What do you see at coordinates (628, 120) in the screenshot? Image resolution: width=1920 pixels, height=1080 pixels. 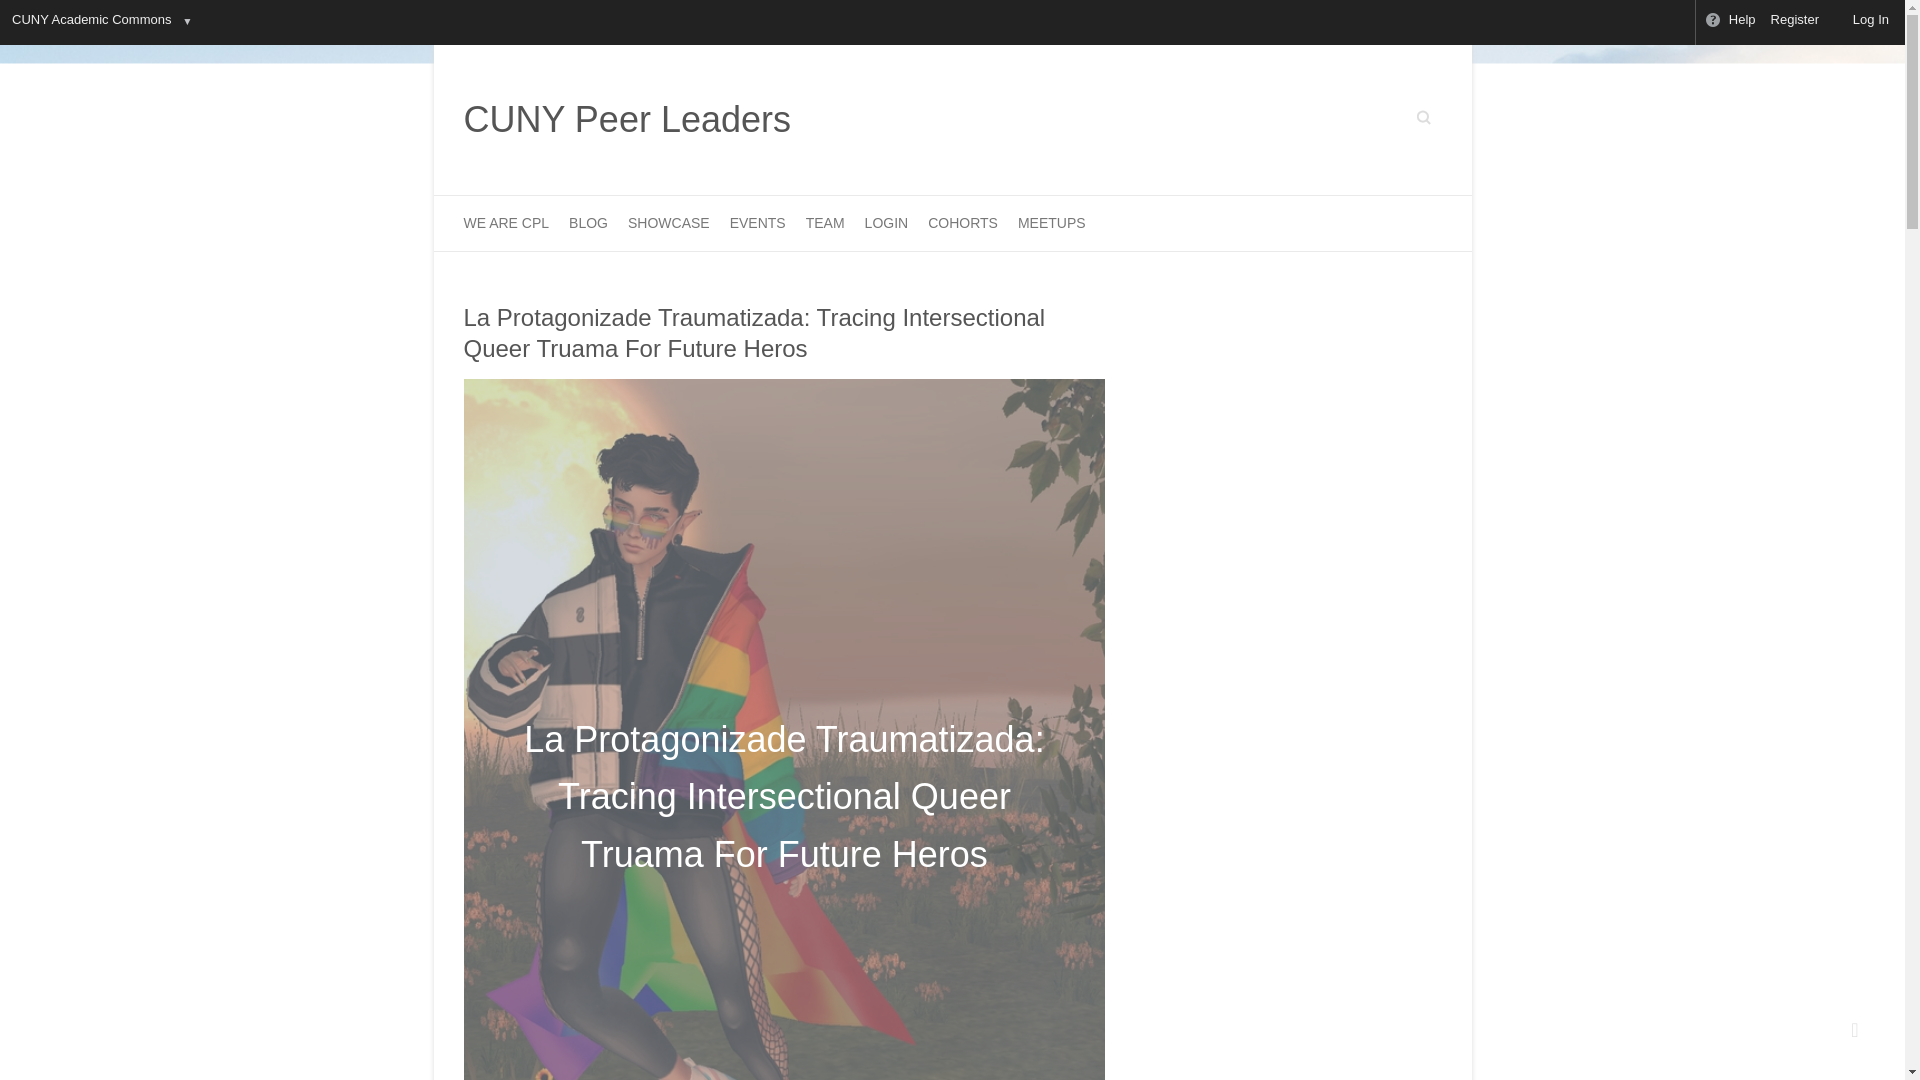 I see `CUNY Peer Leaders` at bounding box center [628, 120].